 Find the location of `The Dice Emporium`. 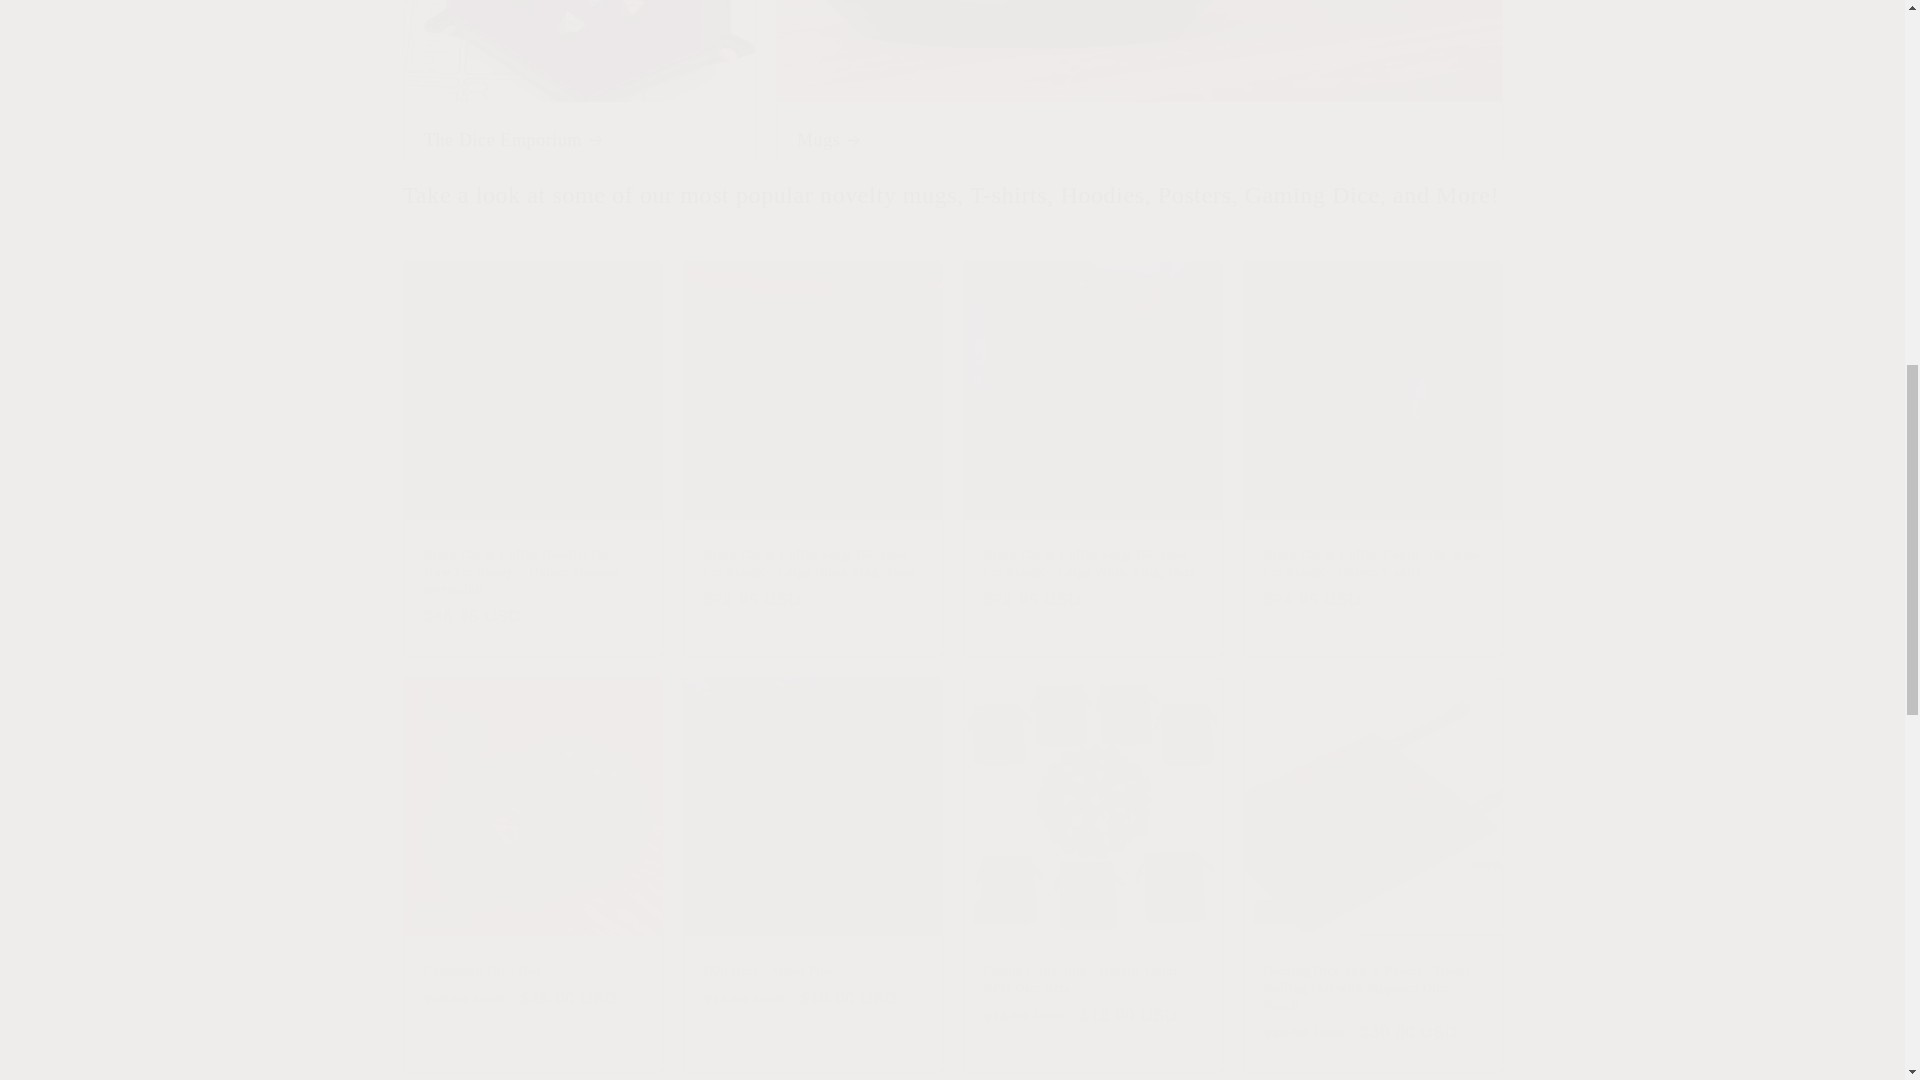

The Dice Emporium is located at coordinates (580, 140).